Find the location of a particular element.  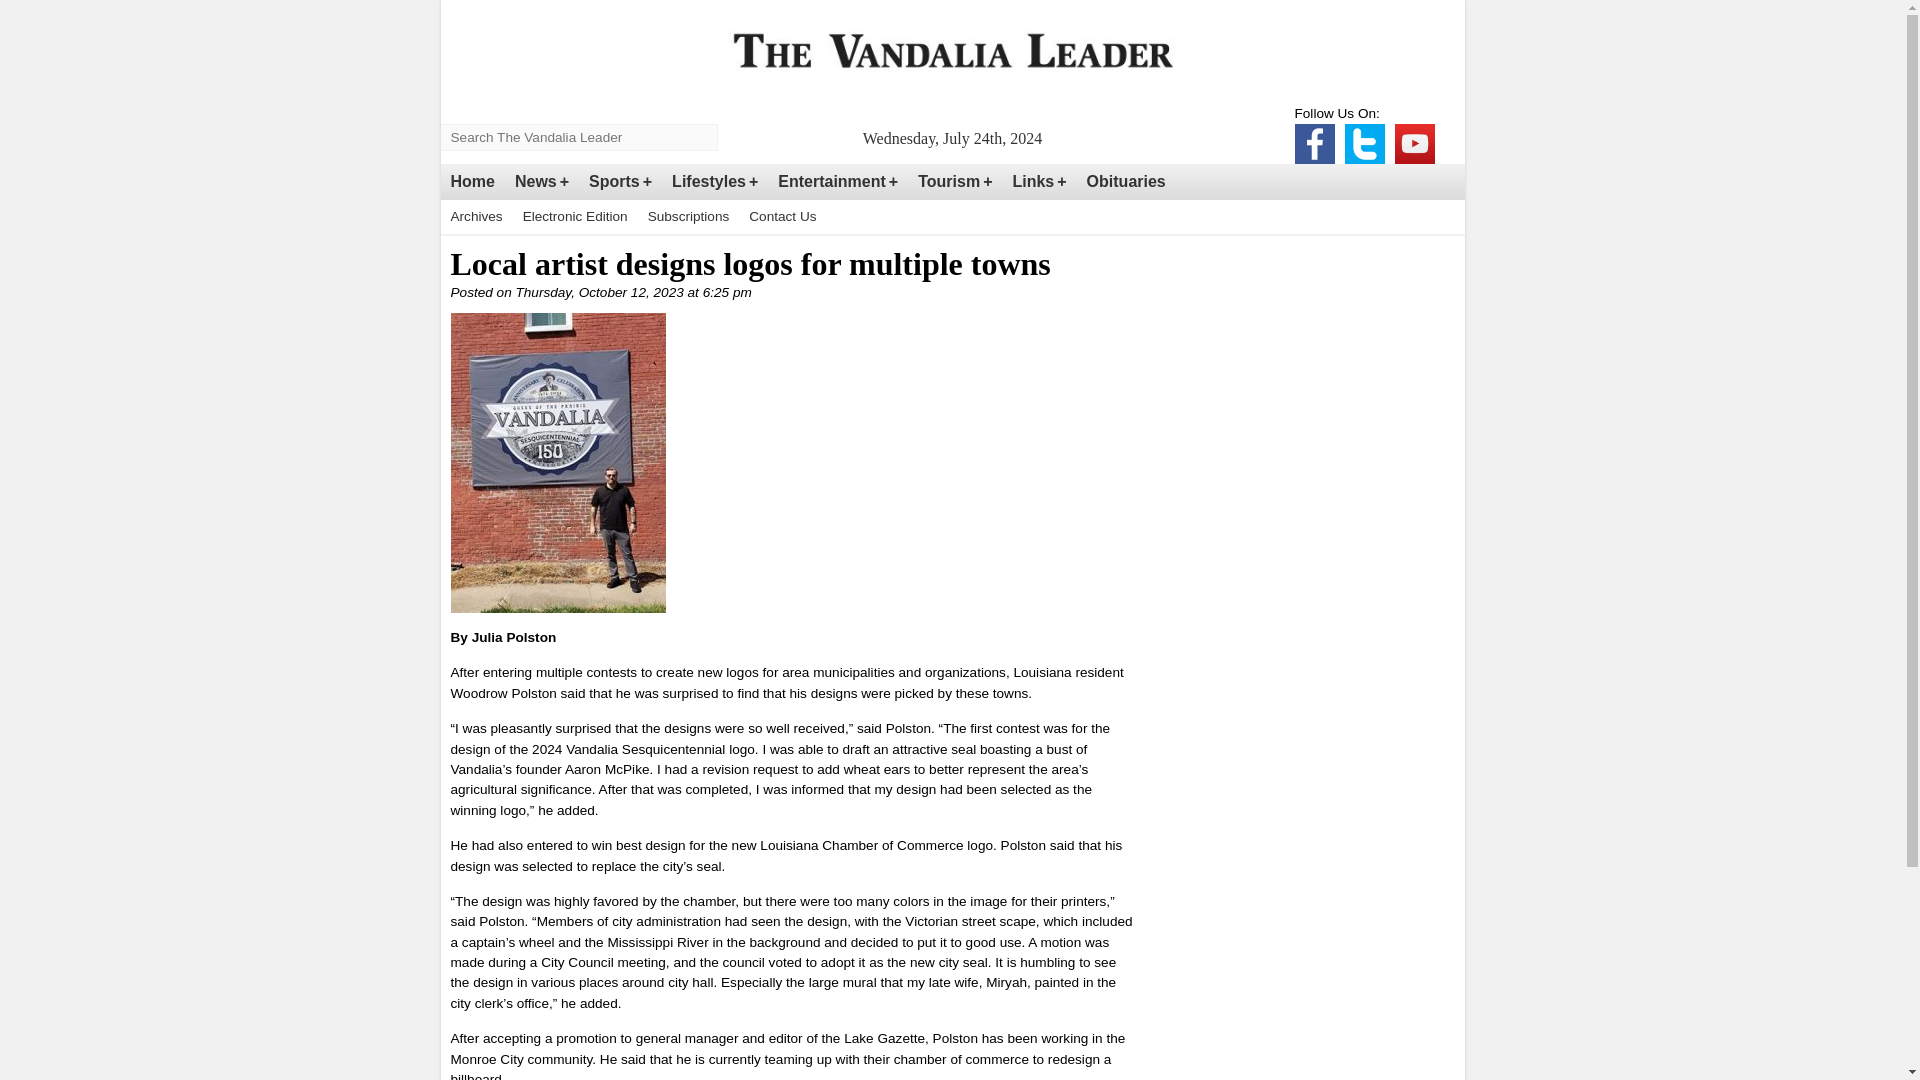

News is located at coordinates (542, 182).